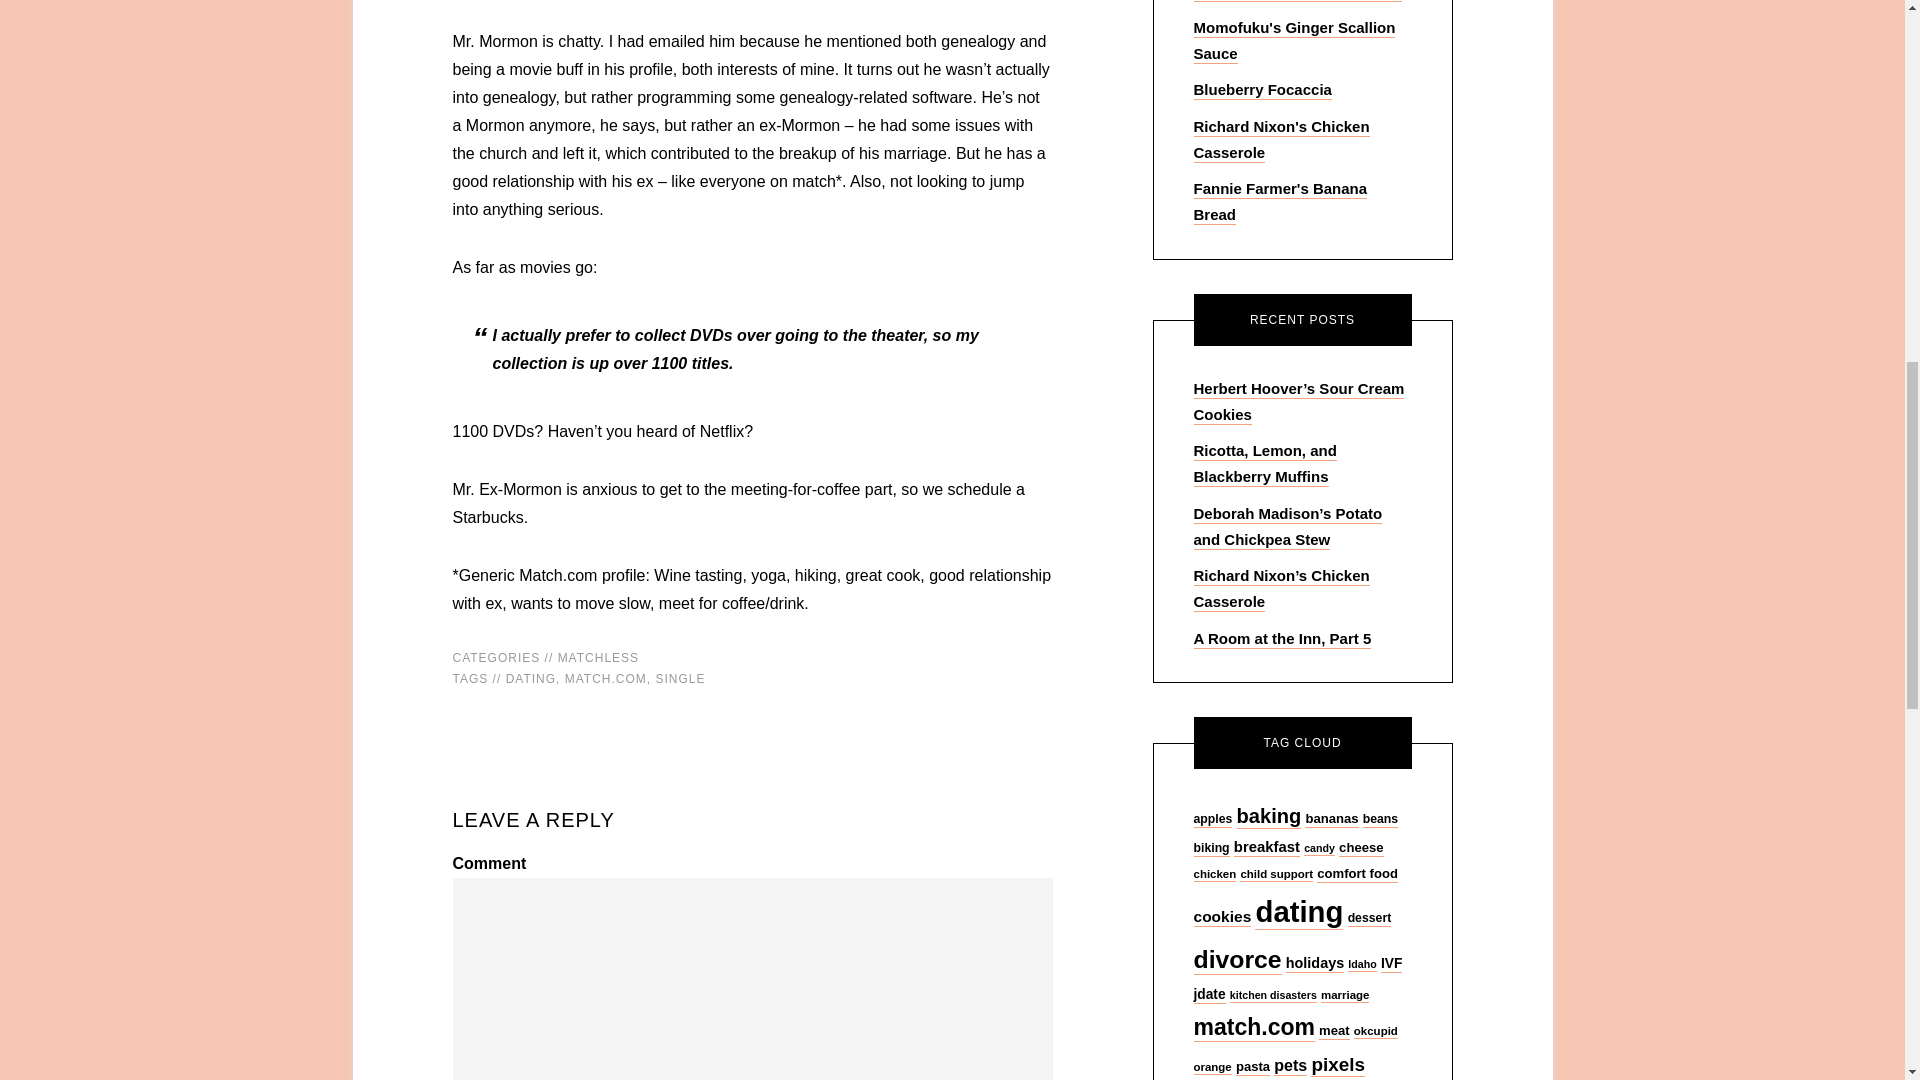  Describe the element at coordinates (606, 678) in the screenshot. I see `MATCH.COM` at that location.